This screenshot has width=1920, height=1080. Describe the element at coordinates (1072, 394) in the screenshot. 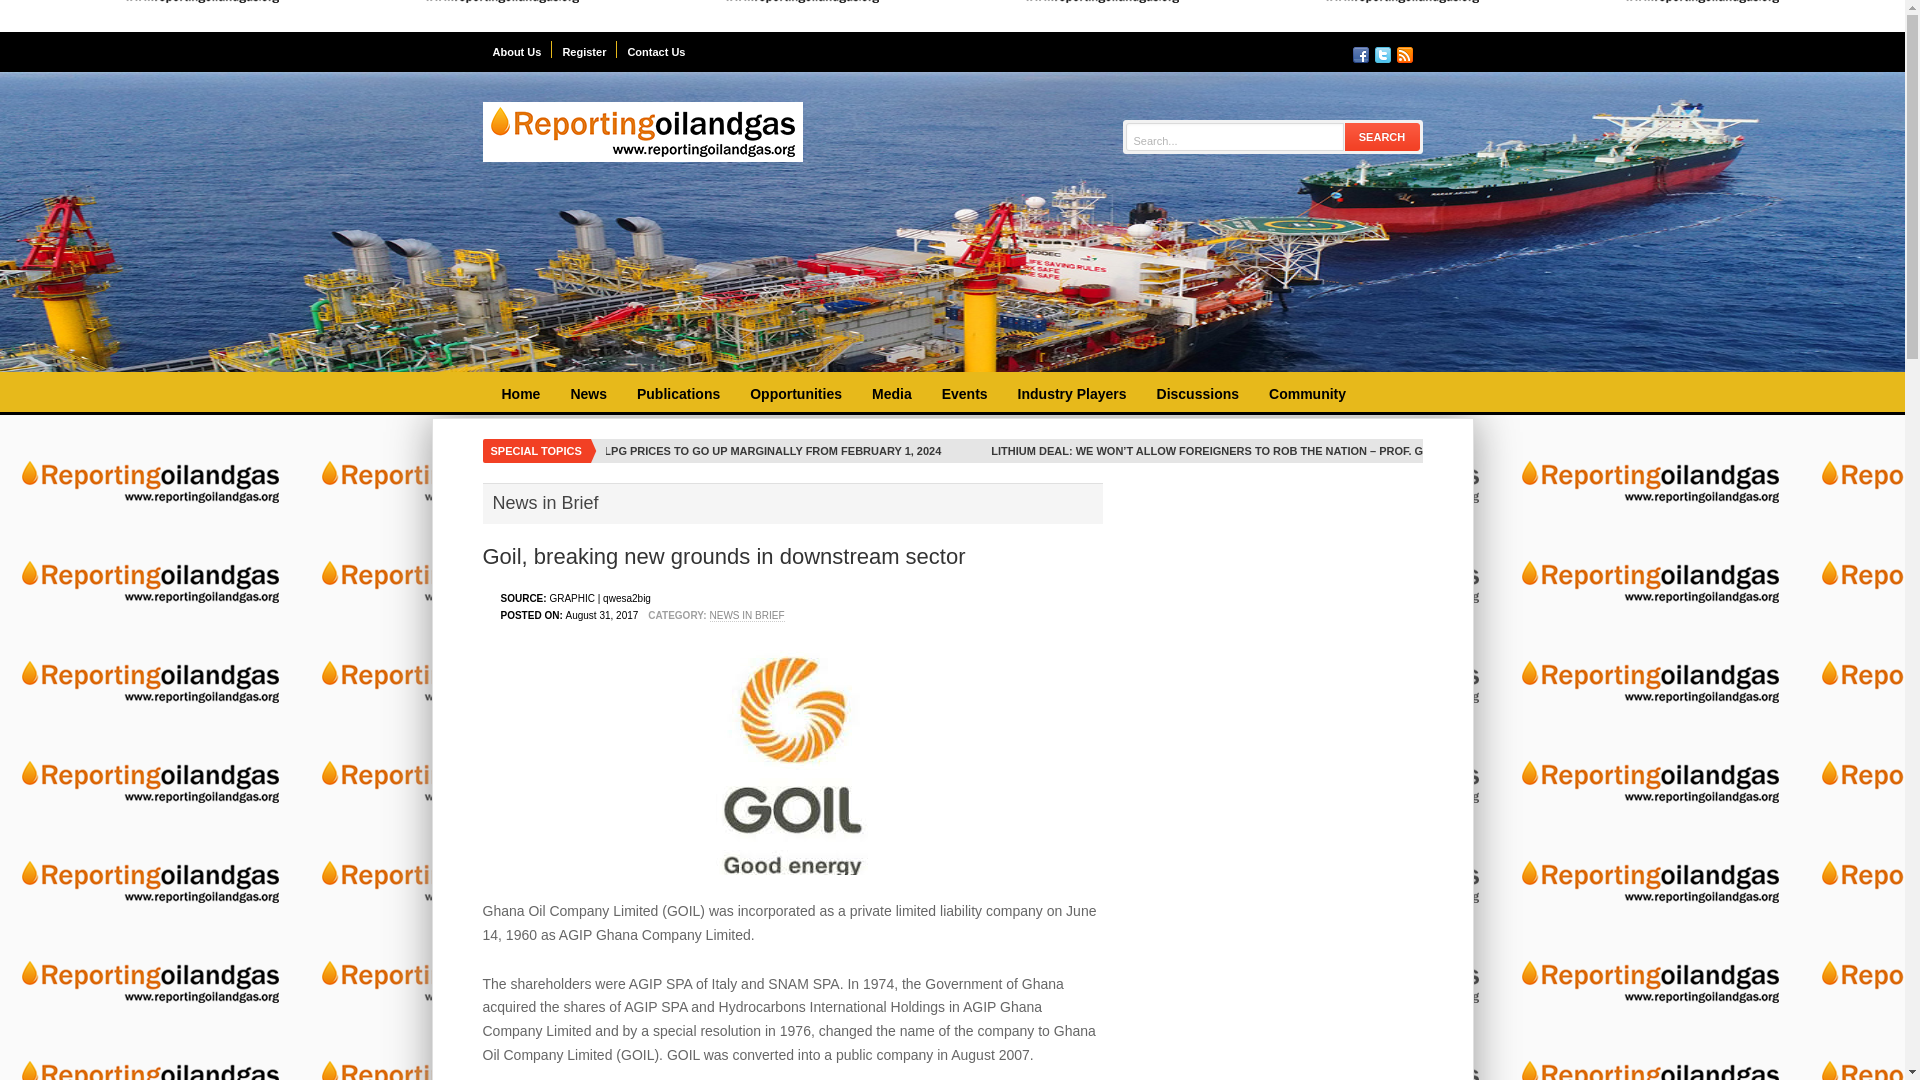

I see `Industry Players` at that location.